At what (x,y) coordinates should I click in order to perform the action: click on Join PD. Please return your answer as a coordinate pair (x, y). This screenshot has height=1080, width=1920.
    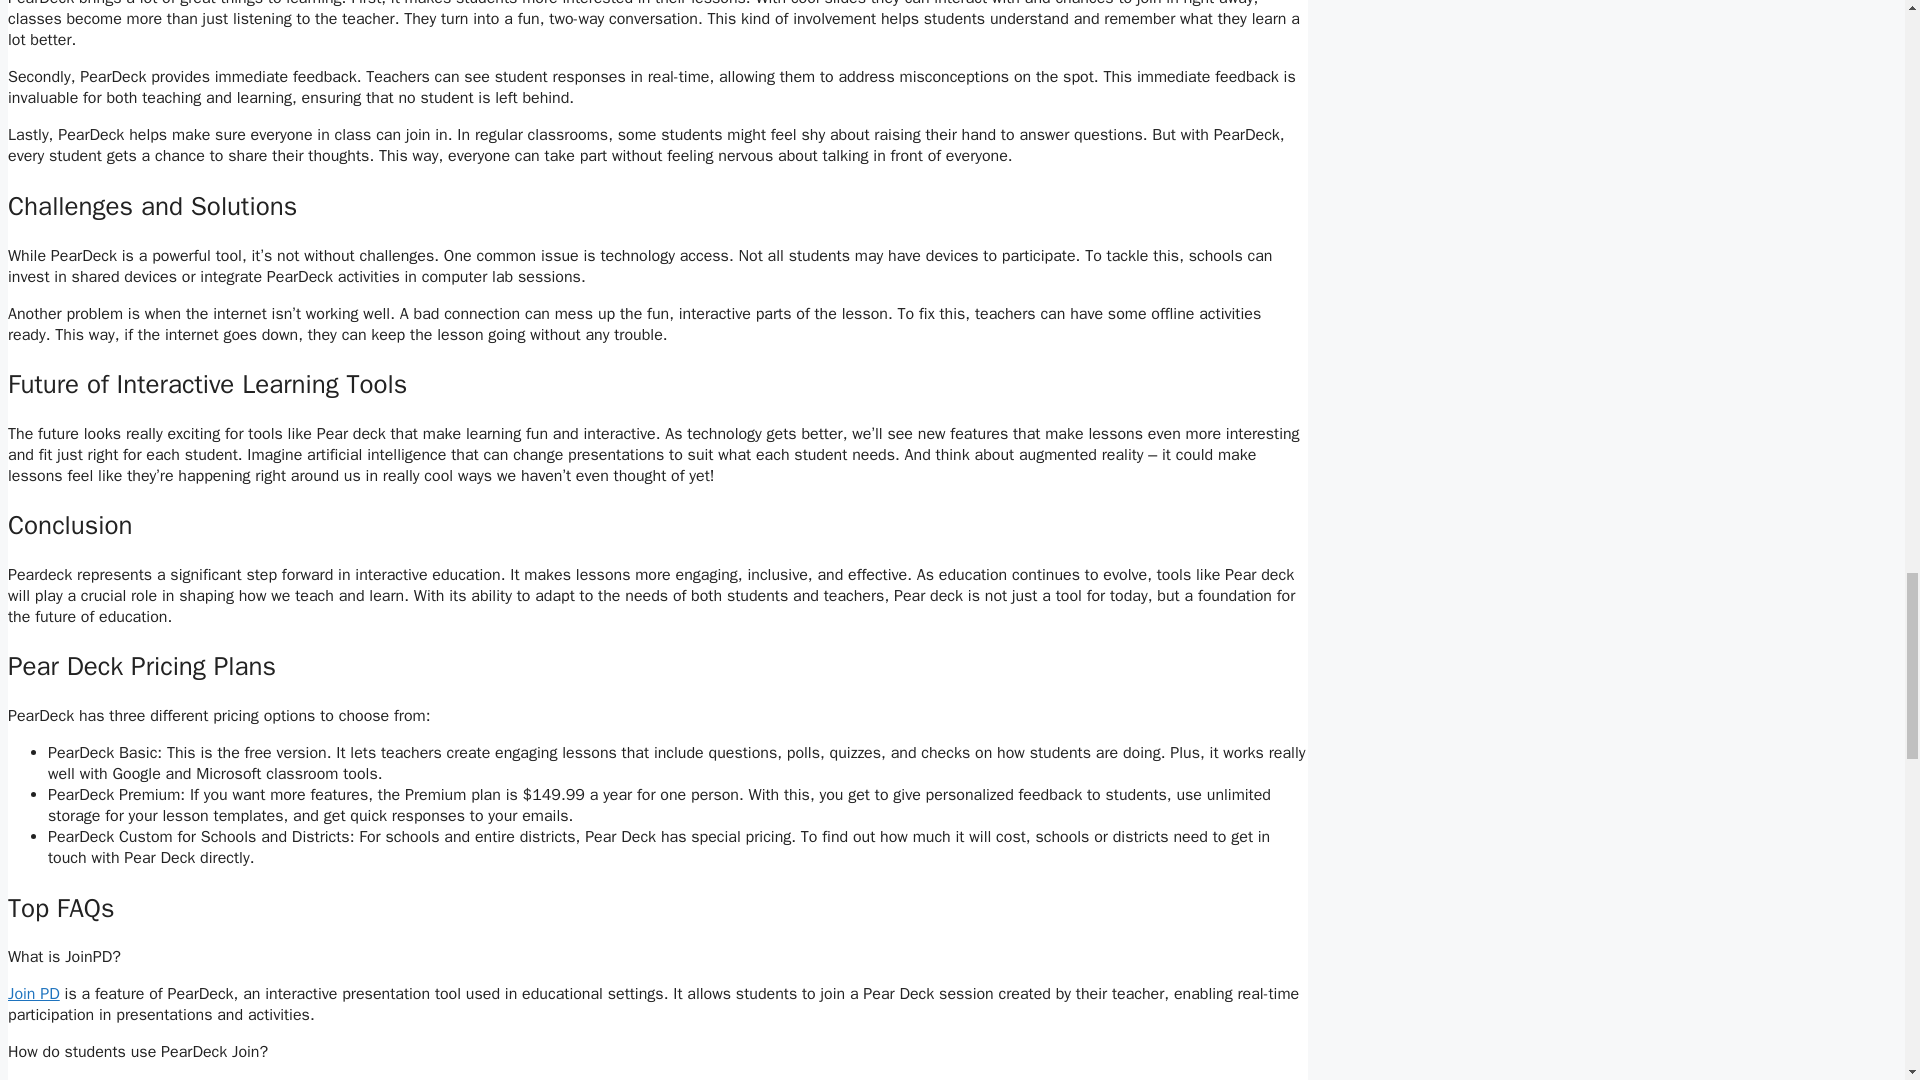
    Looking at the image, I should click on (33, 994).